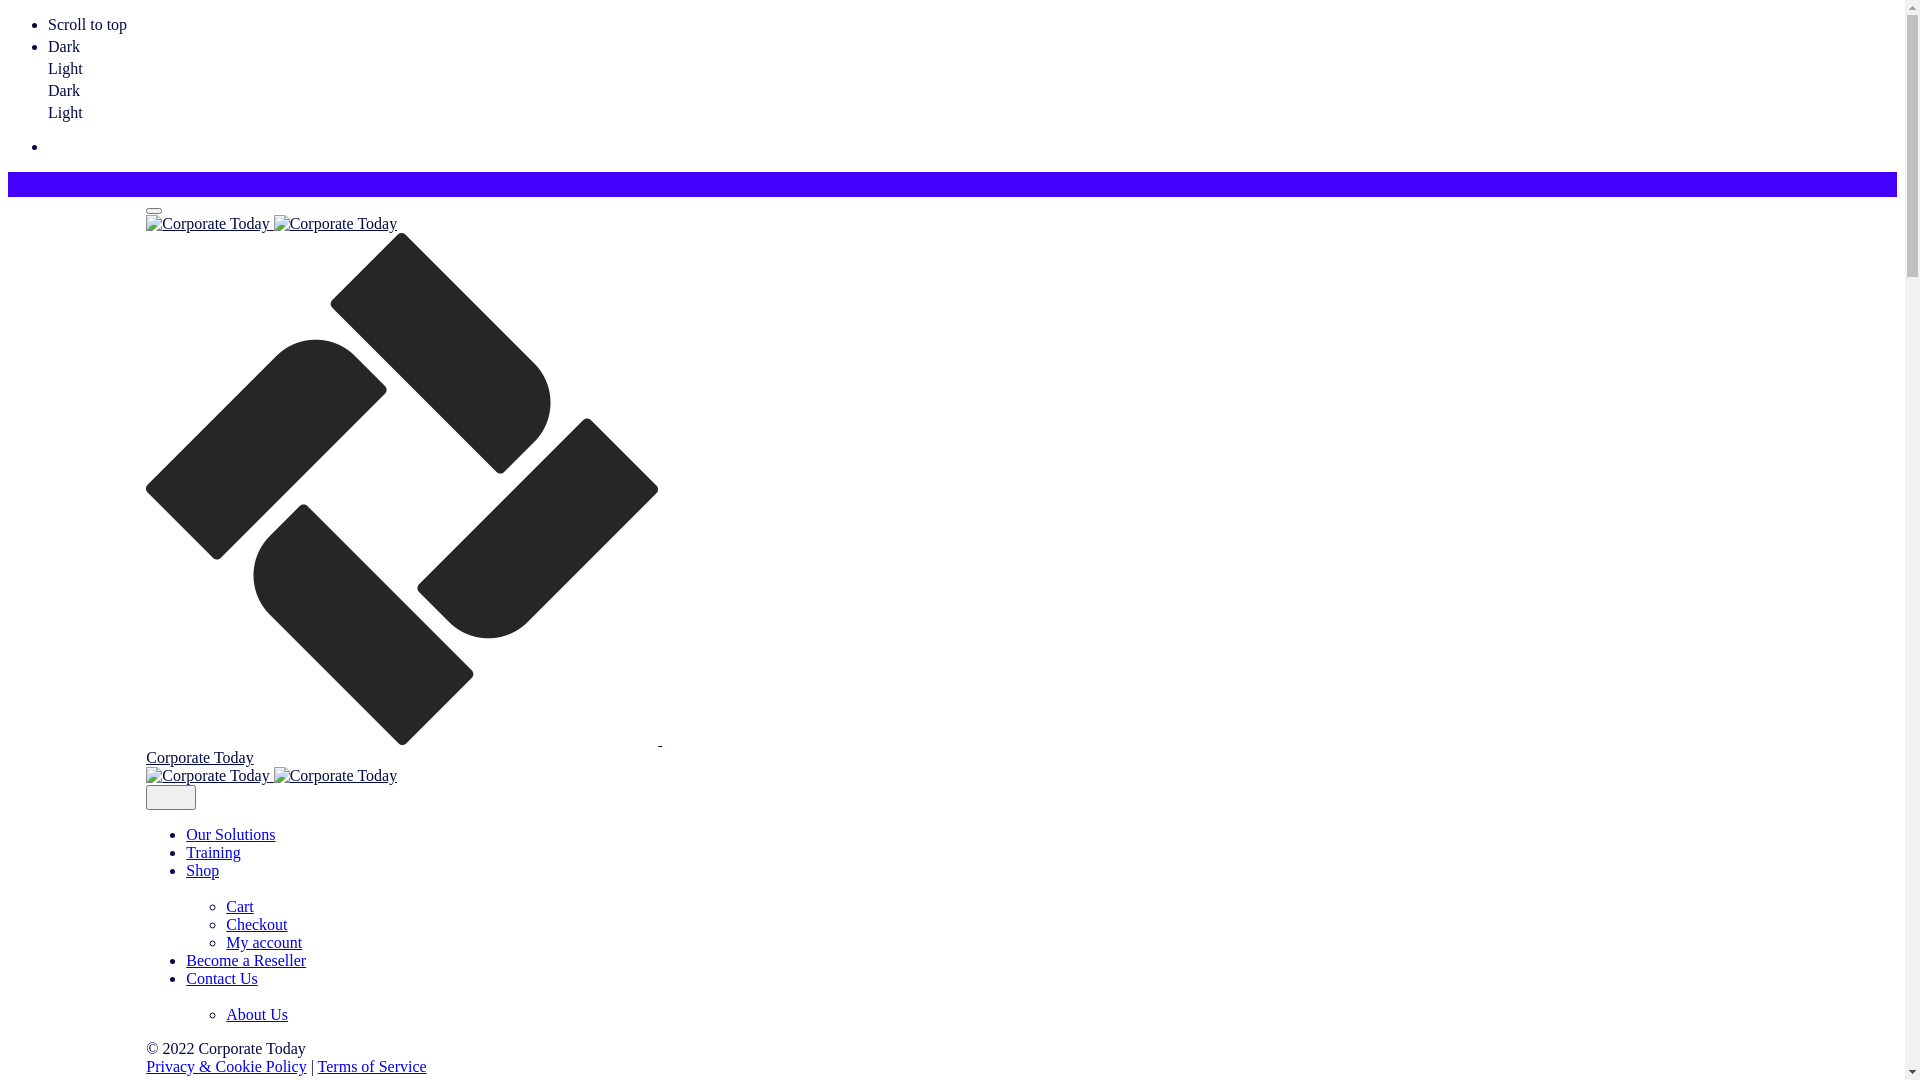  I want to click on Cart, so click(240, 906).